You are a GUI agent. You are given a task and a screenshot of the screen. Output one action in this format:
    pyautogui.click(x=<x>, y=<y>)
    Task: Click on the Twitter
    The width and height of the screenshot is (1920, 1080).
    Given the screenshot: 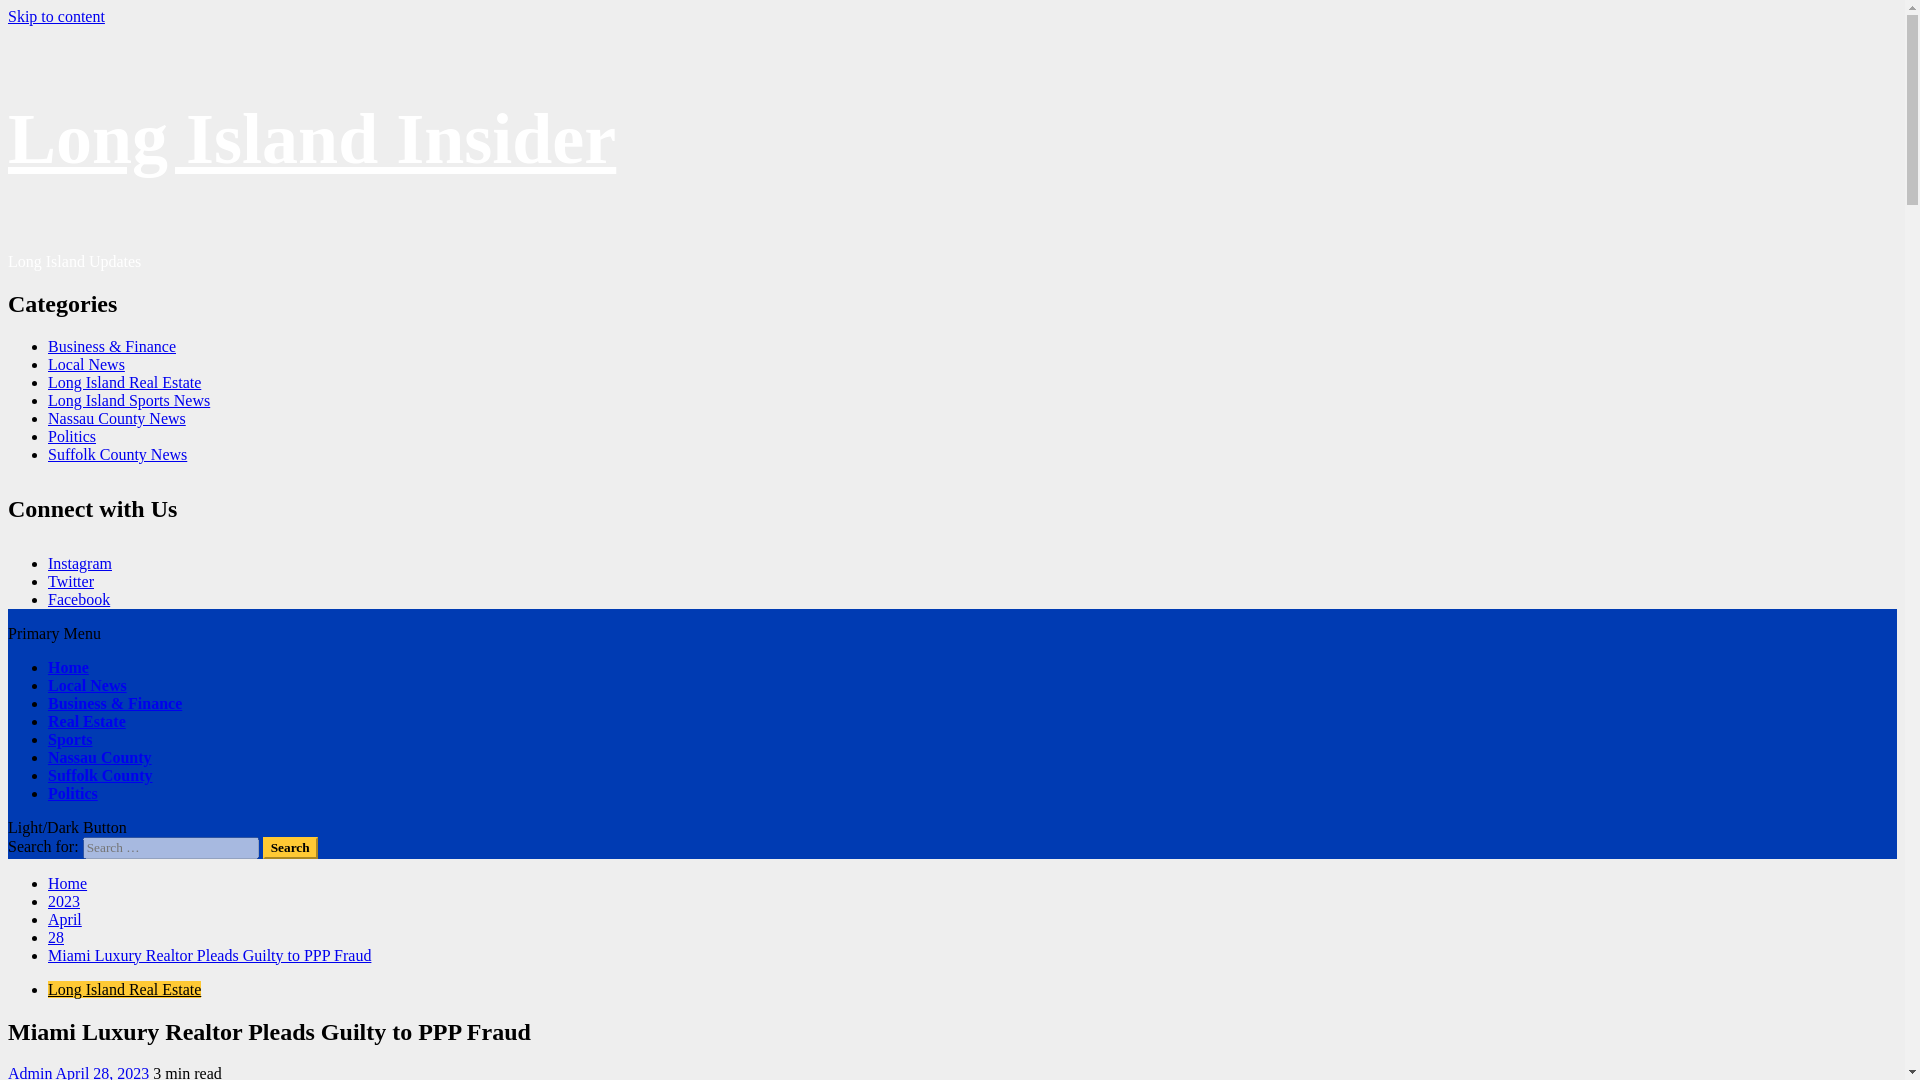 What is the action you would take?
    pyautogui.click(x=71, y=581)
    